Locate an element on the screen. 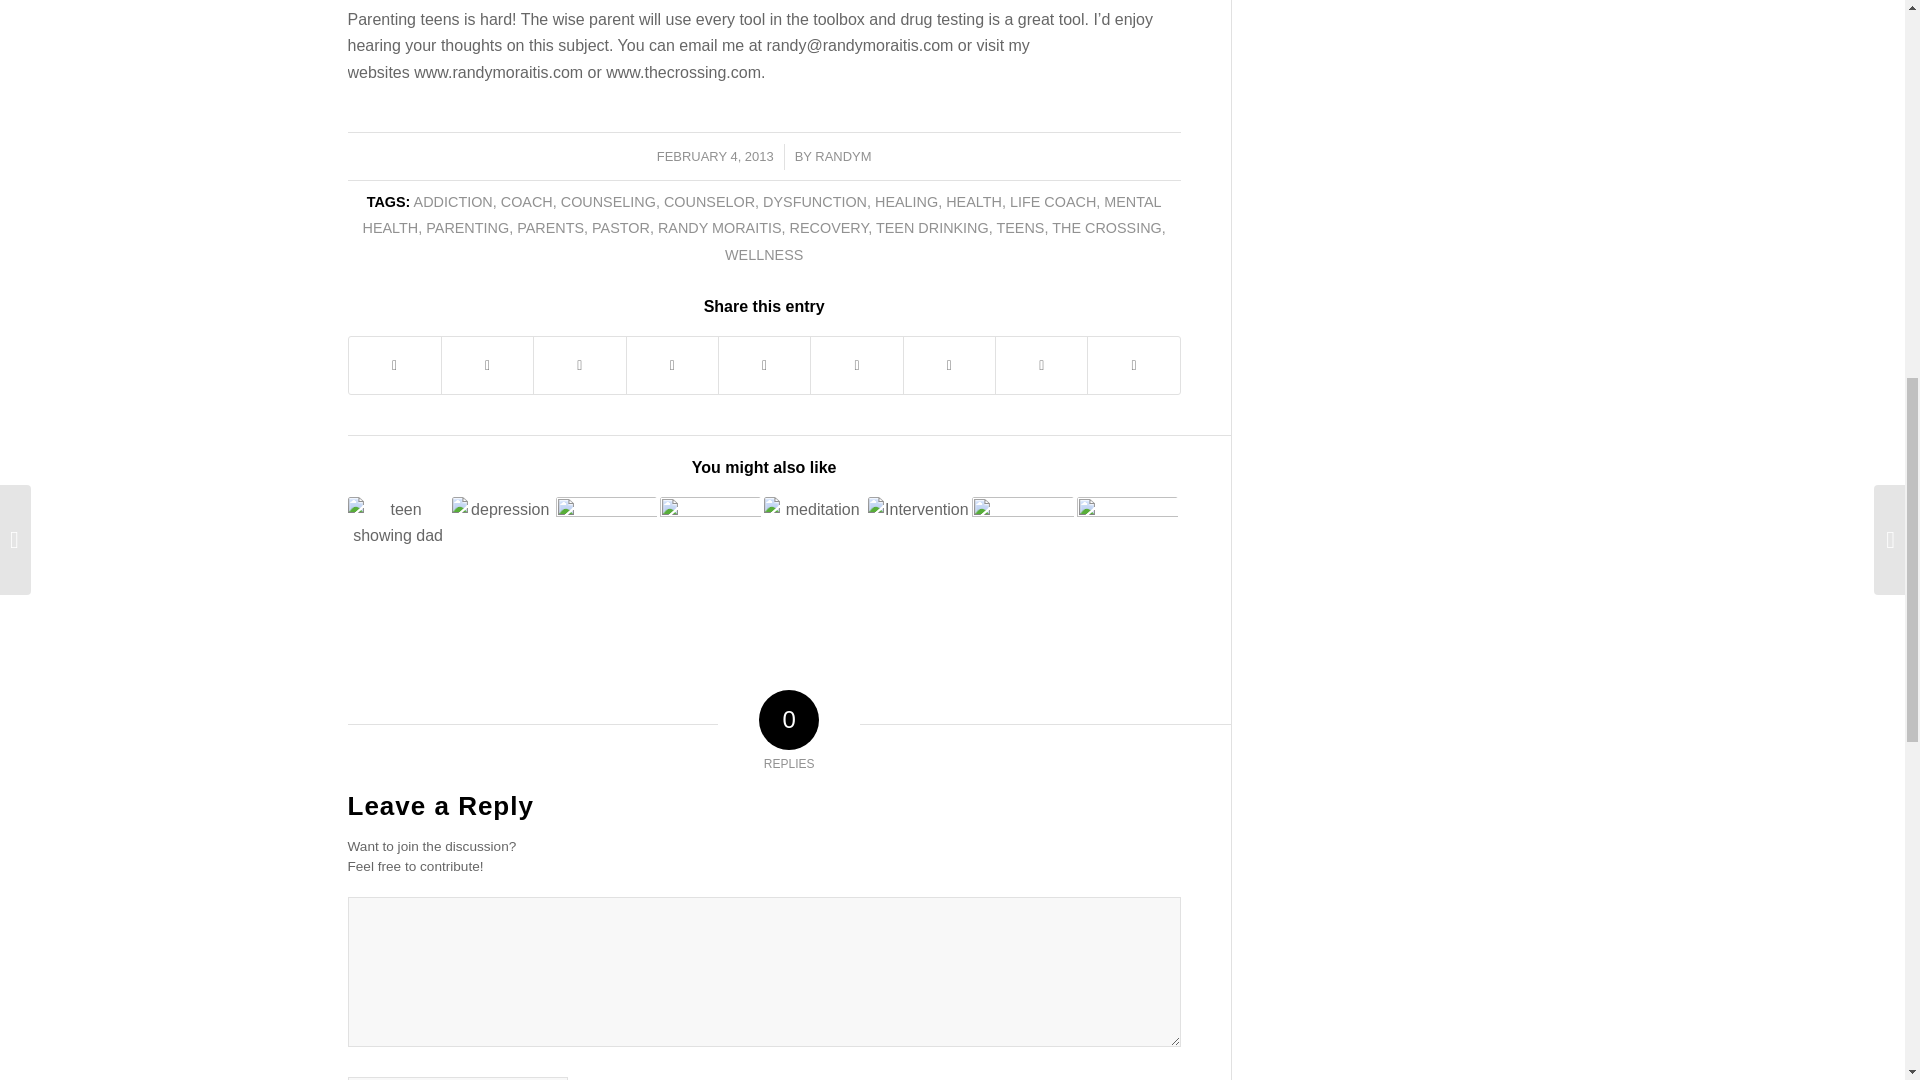 This screenshot has height=1080, width=1920. MENTAL HEALTH is located at coordinates (762, 215).